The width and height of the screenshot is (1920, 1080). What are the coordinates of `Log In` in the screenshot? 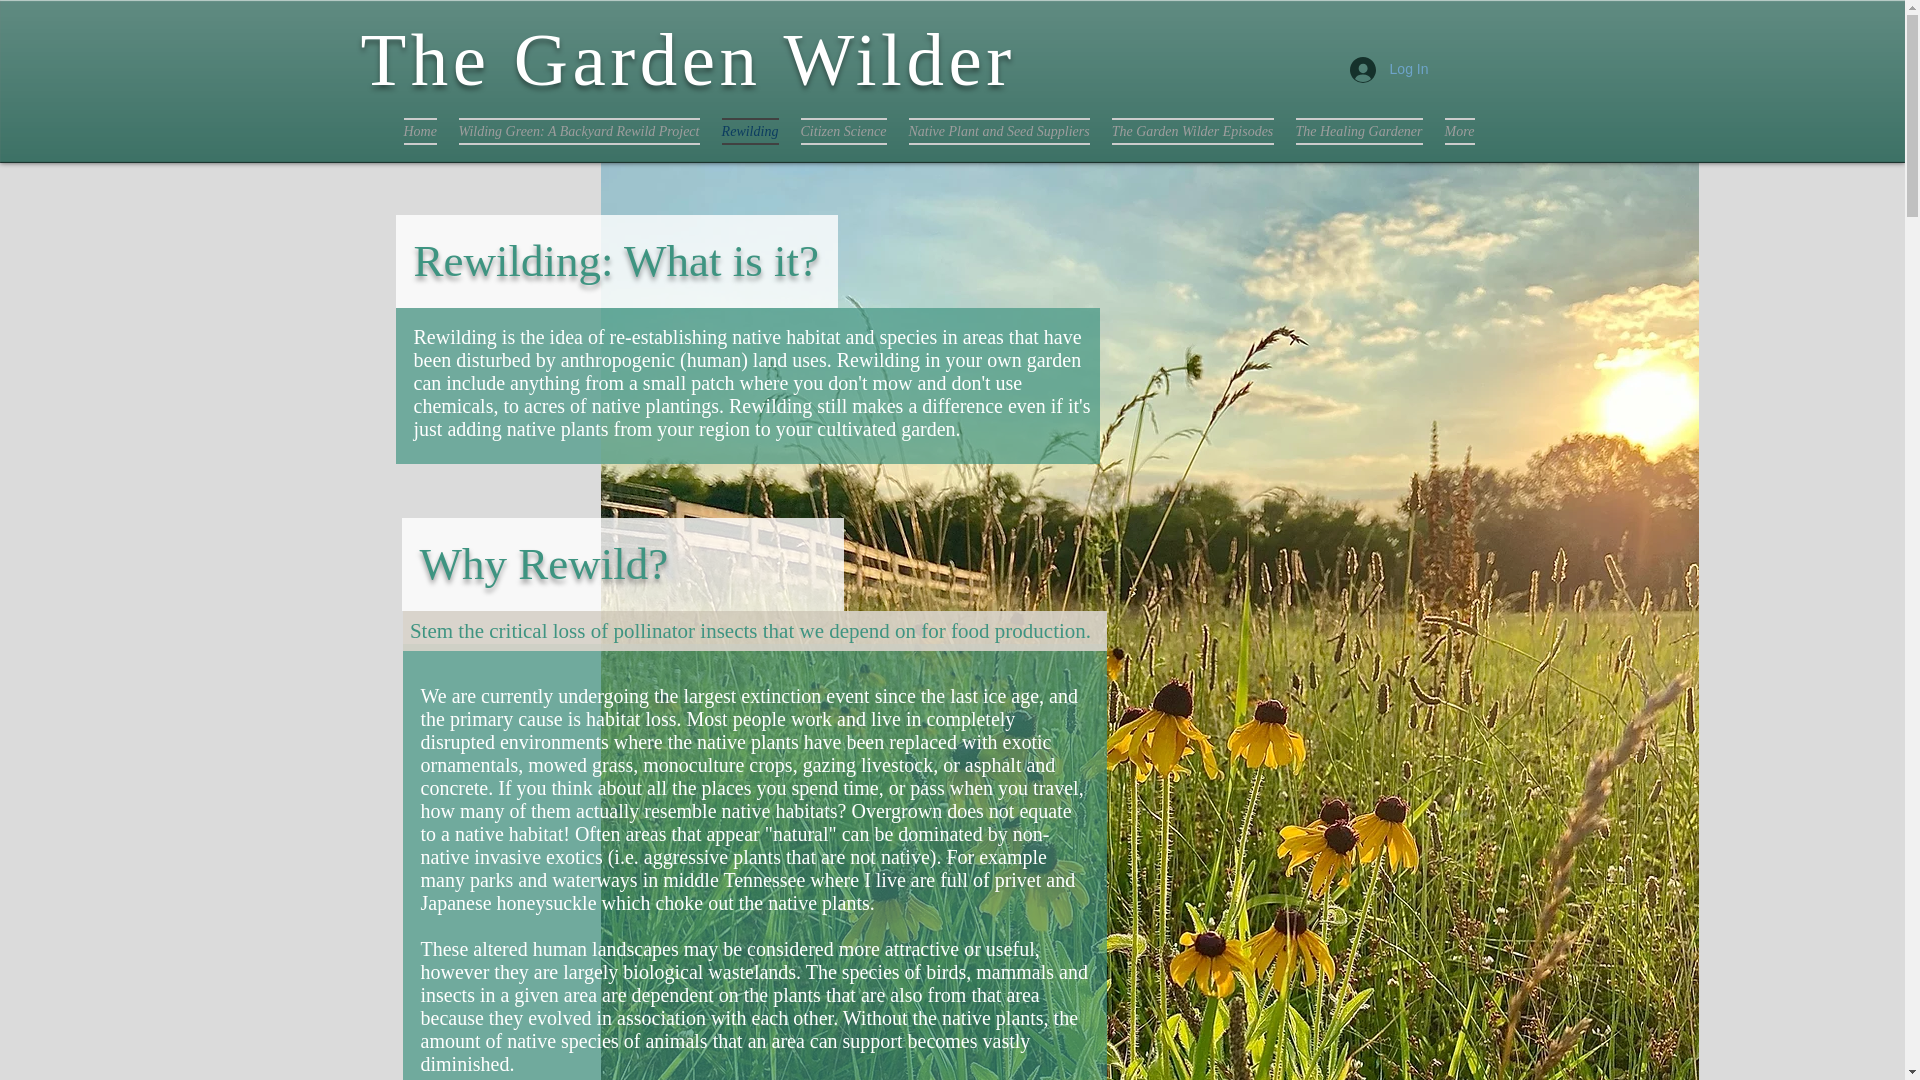 It's located at (1390, 69).